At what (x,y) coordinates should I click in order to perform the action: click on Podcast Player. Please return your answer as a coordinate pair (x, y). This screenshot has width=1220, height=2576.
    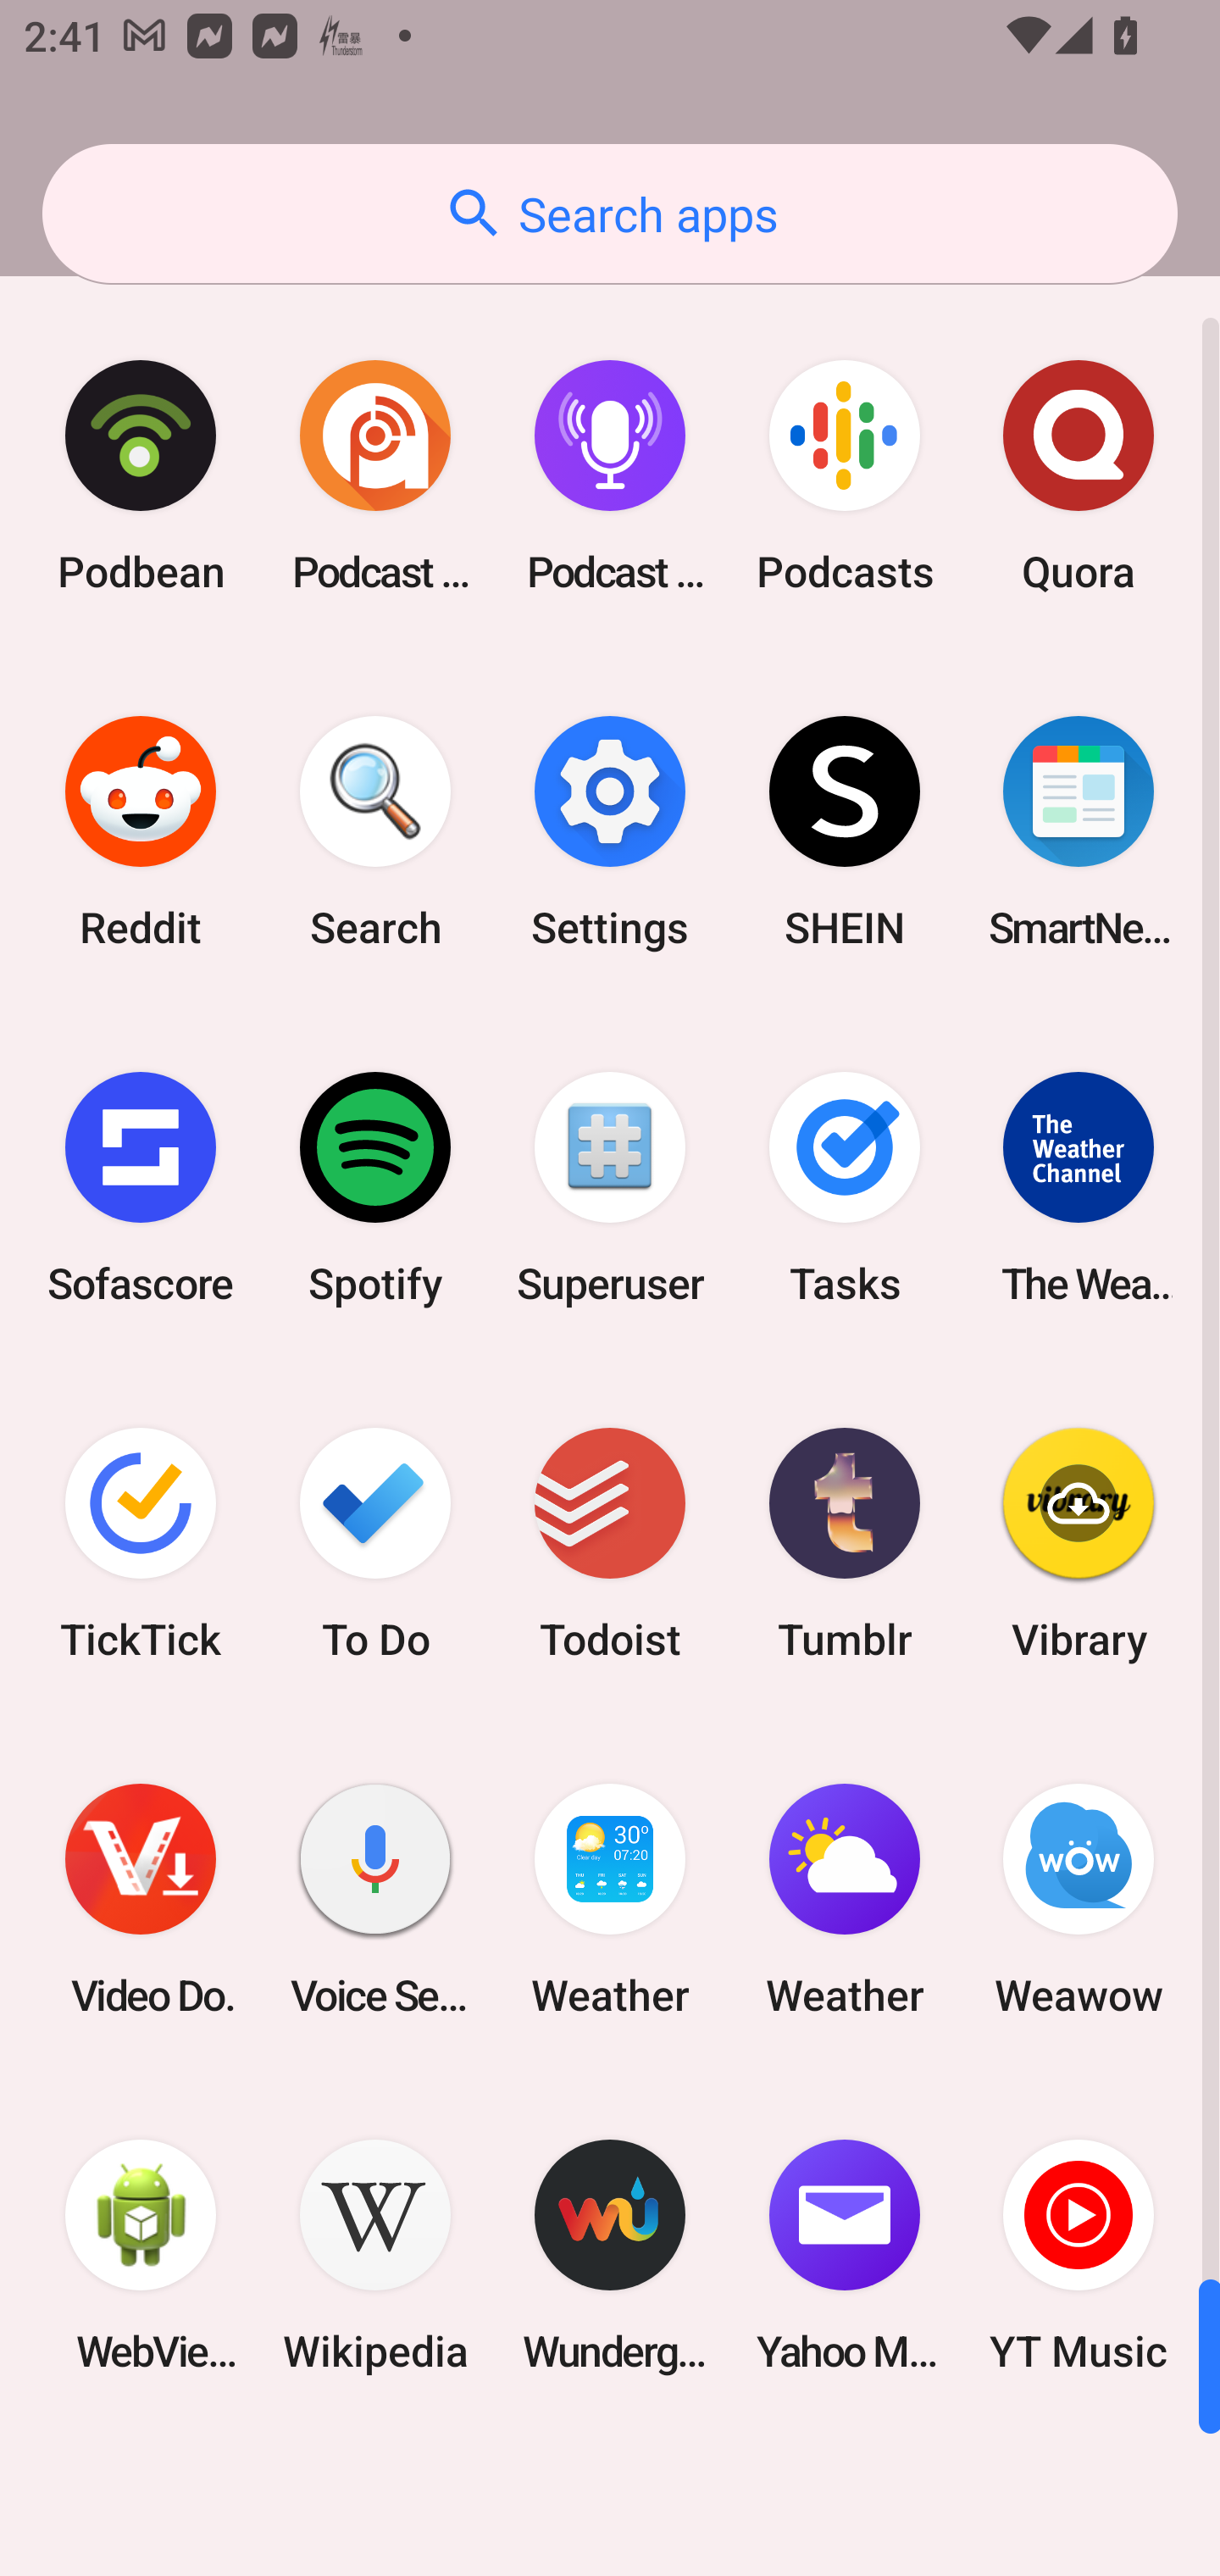
    Looking at the image, I should click on (610, 476).